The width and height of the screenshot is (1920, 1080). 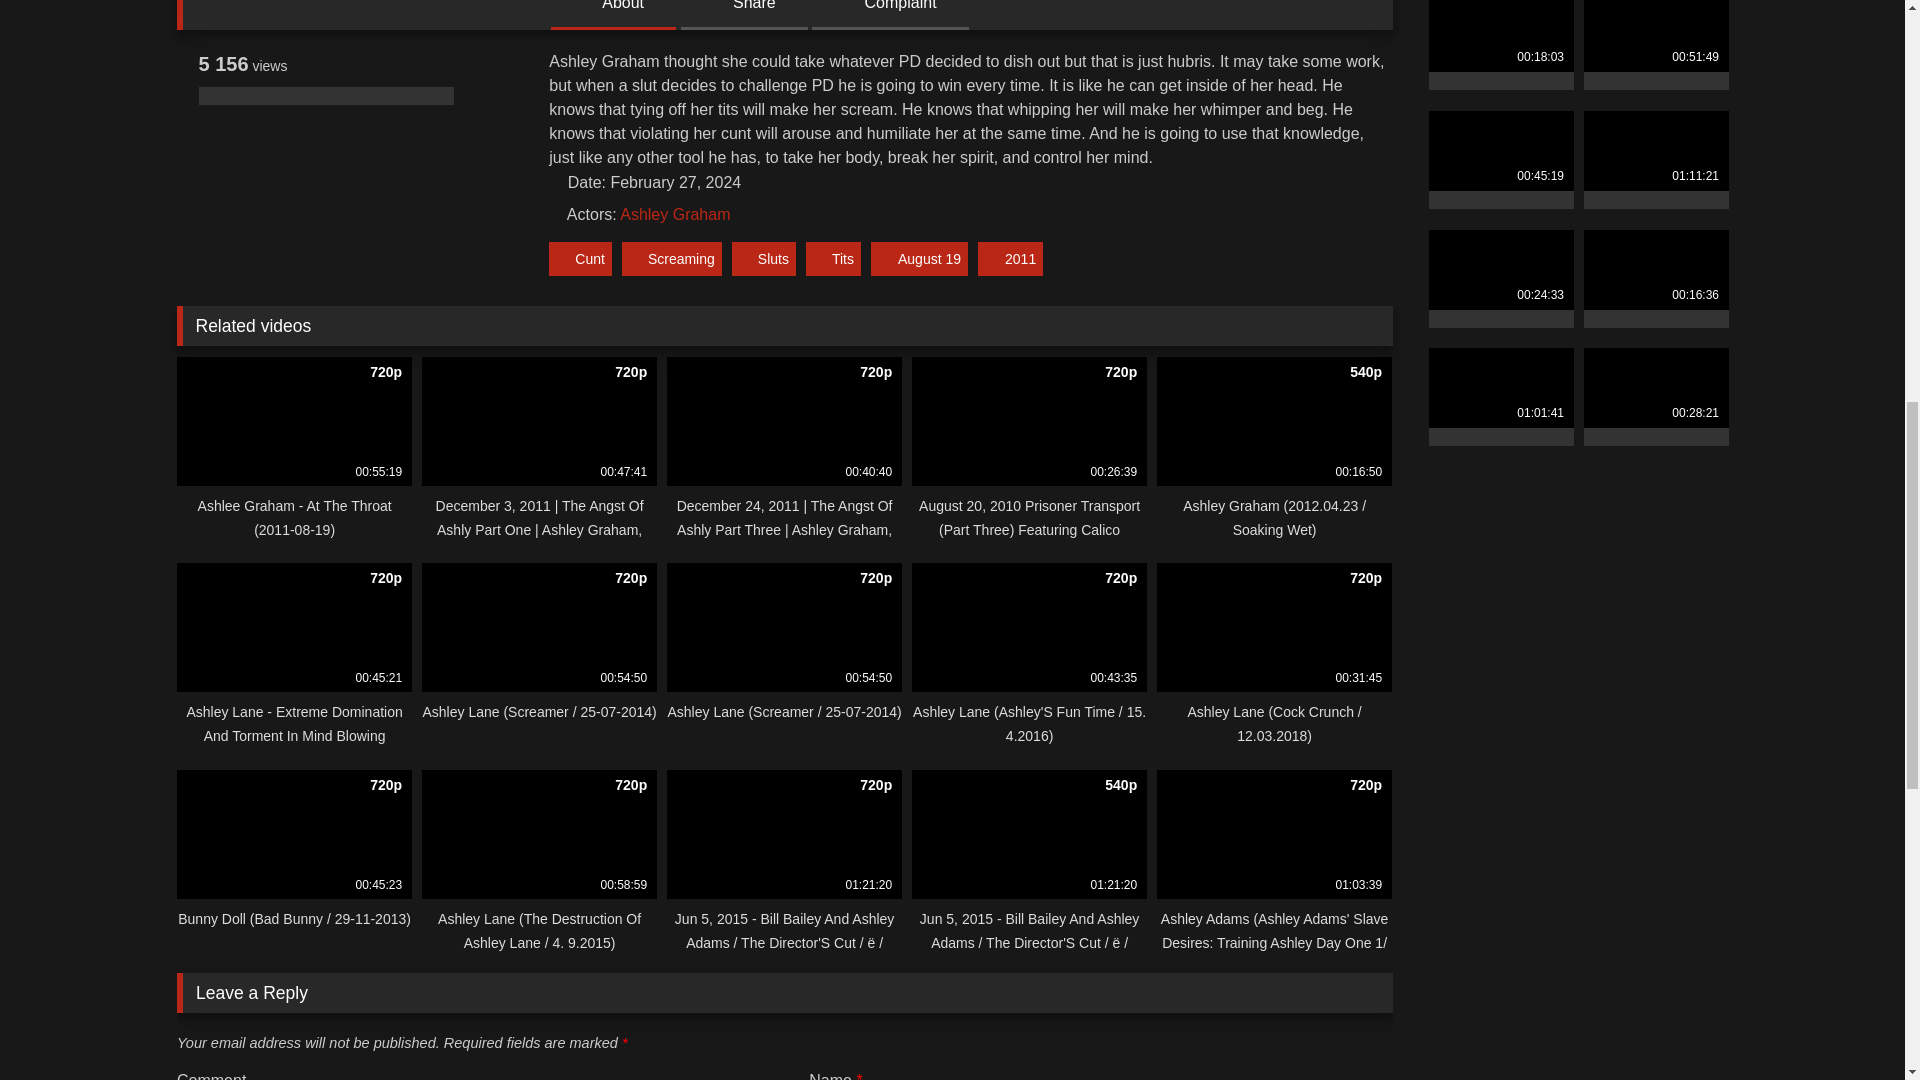 I want to click on Ashley Graham, so click(x=674, y=214).